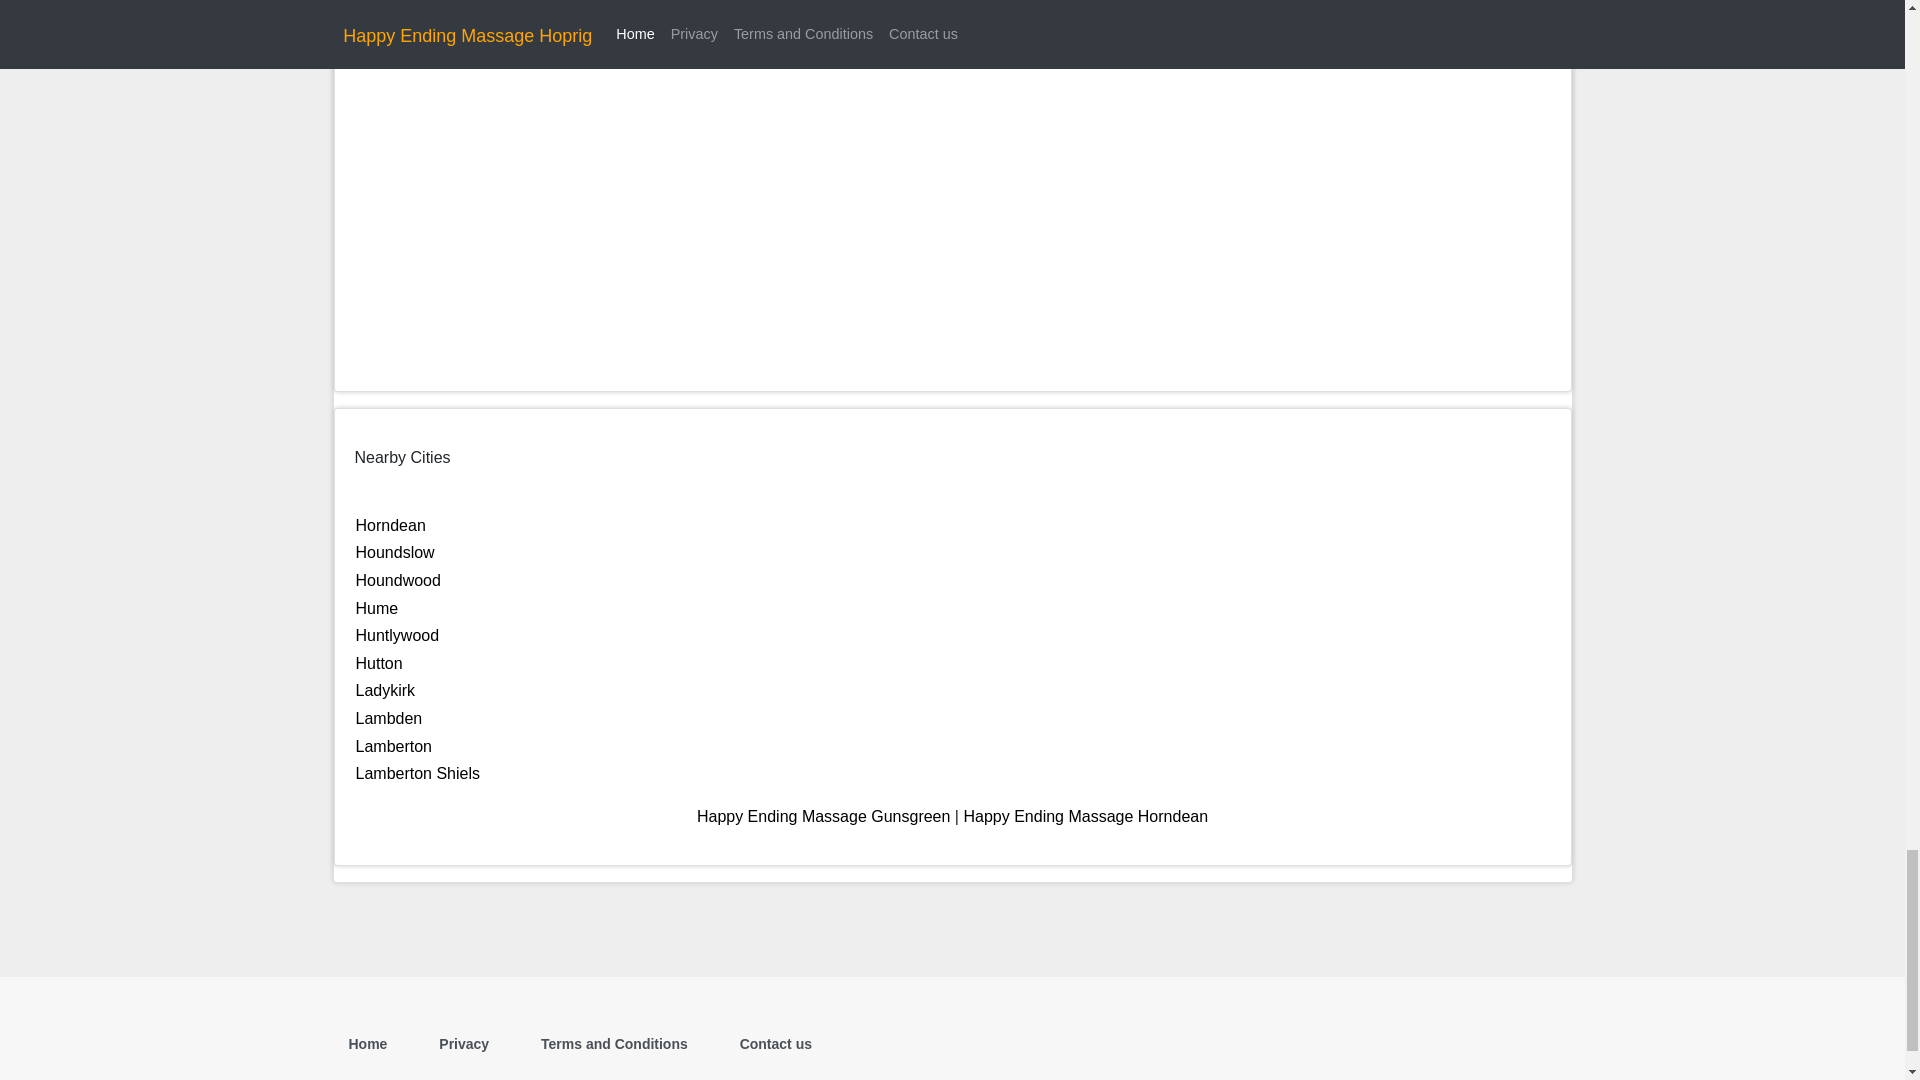 This screenshot has height=1080, width=1920. Describe the element at coordinates (390, 525) in the screenshot. I see `Horndean` at that location.